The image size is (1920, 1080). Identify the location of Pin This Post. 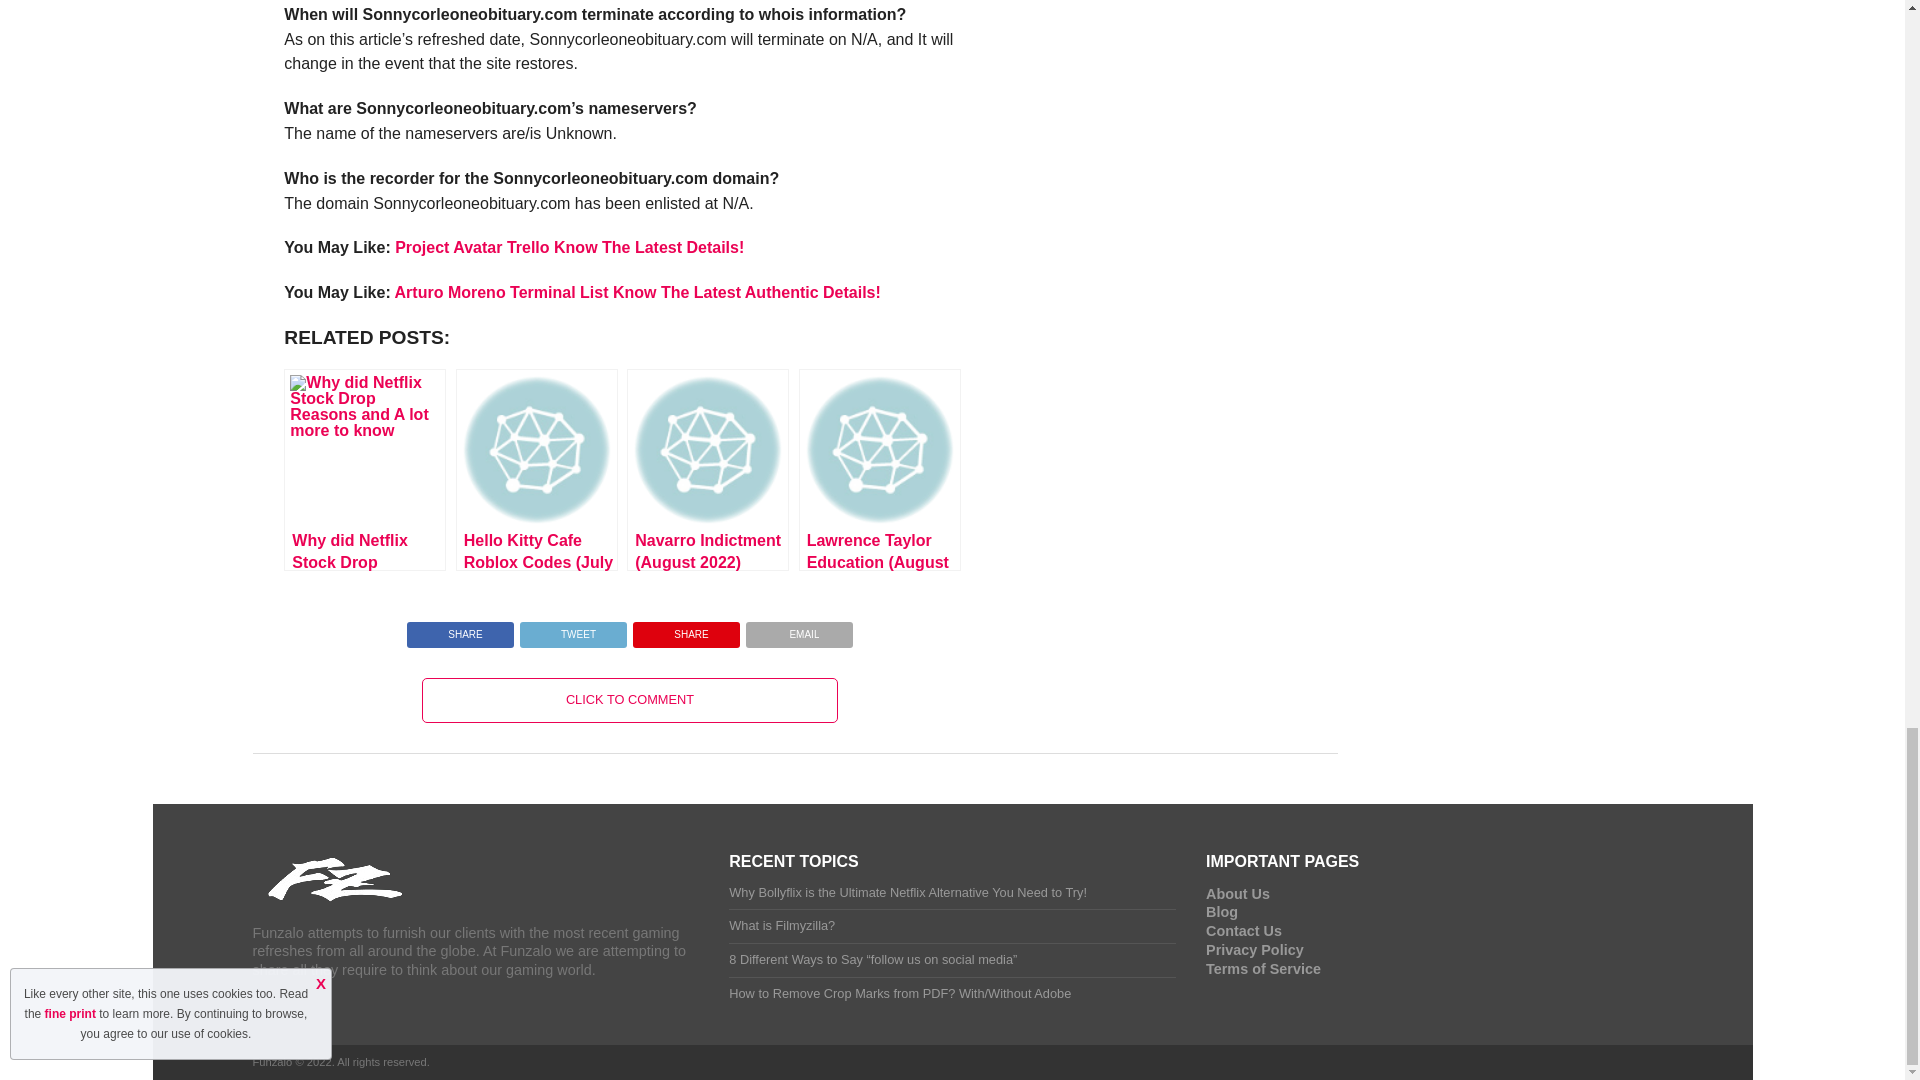
(686, 630).